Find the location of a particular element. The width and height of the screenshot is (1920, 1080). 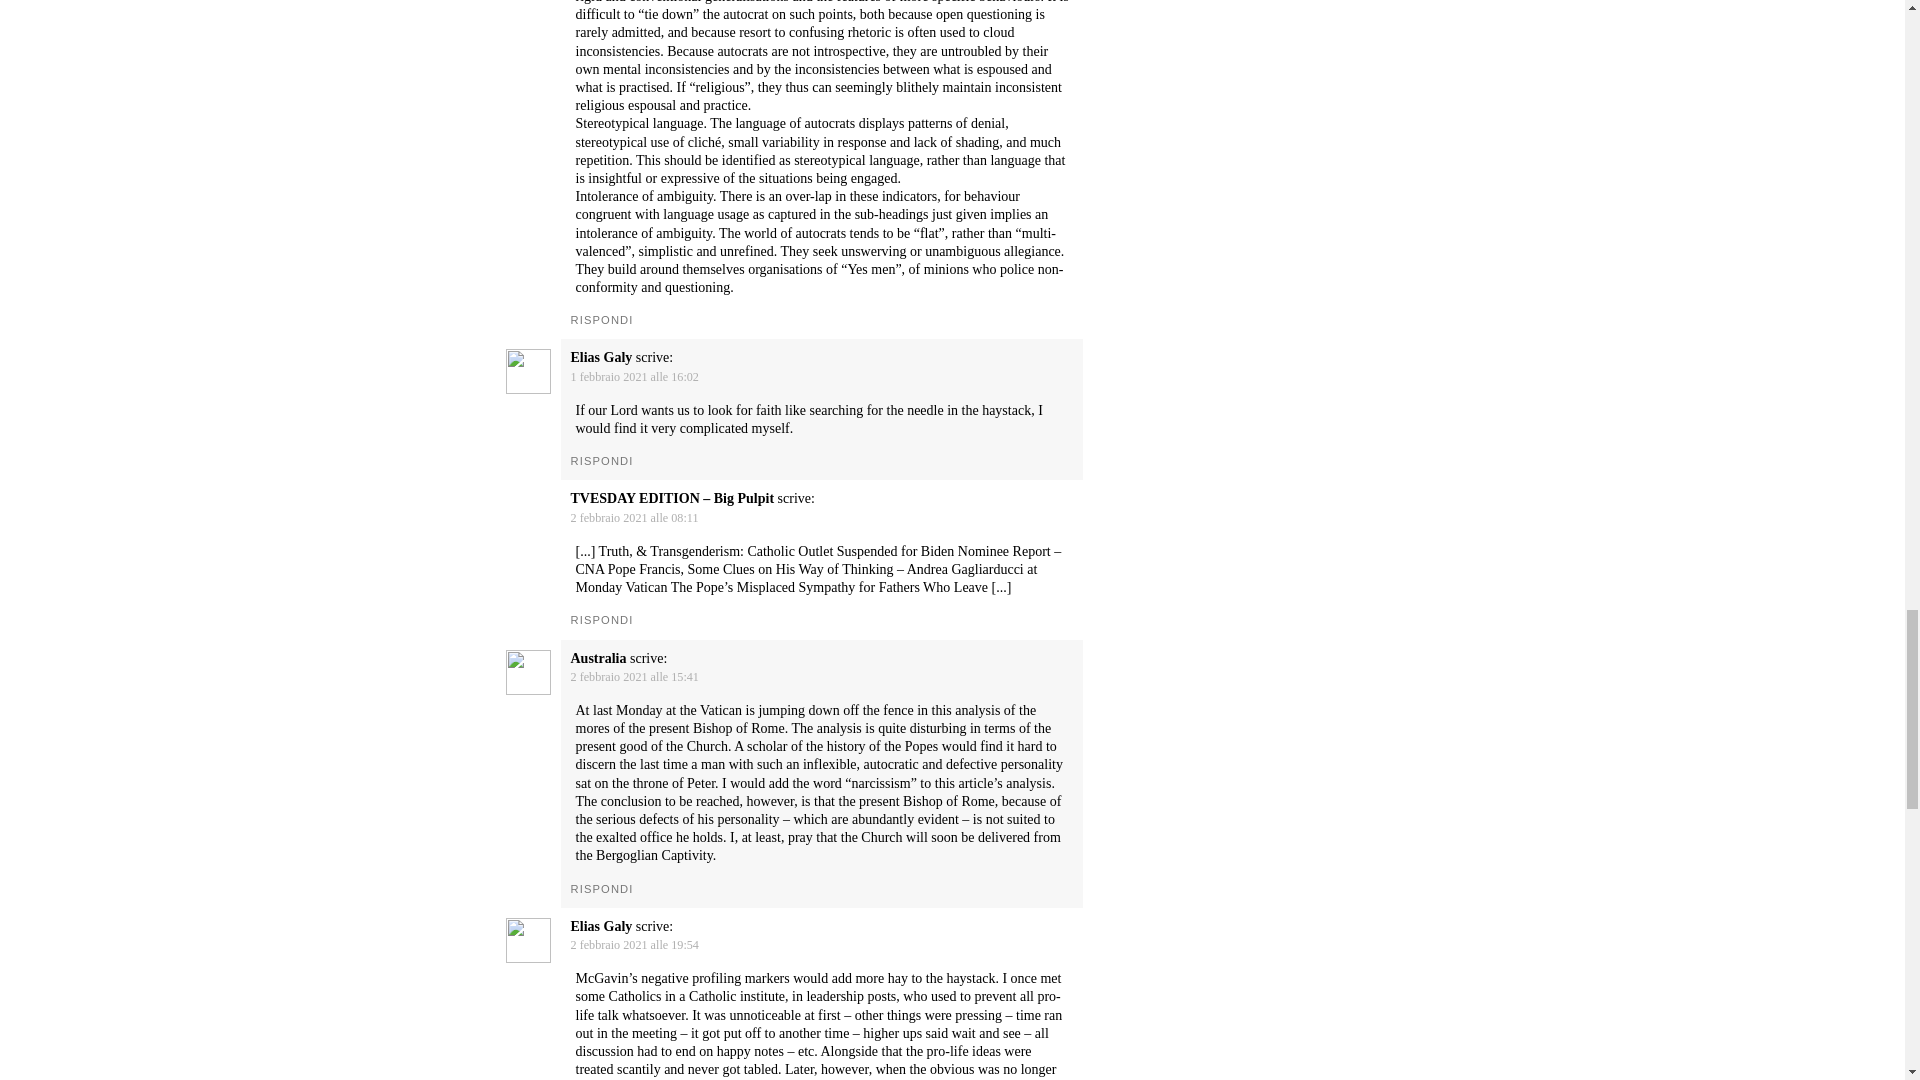

RISPONDI is located at coordinates (602, 889).